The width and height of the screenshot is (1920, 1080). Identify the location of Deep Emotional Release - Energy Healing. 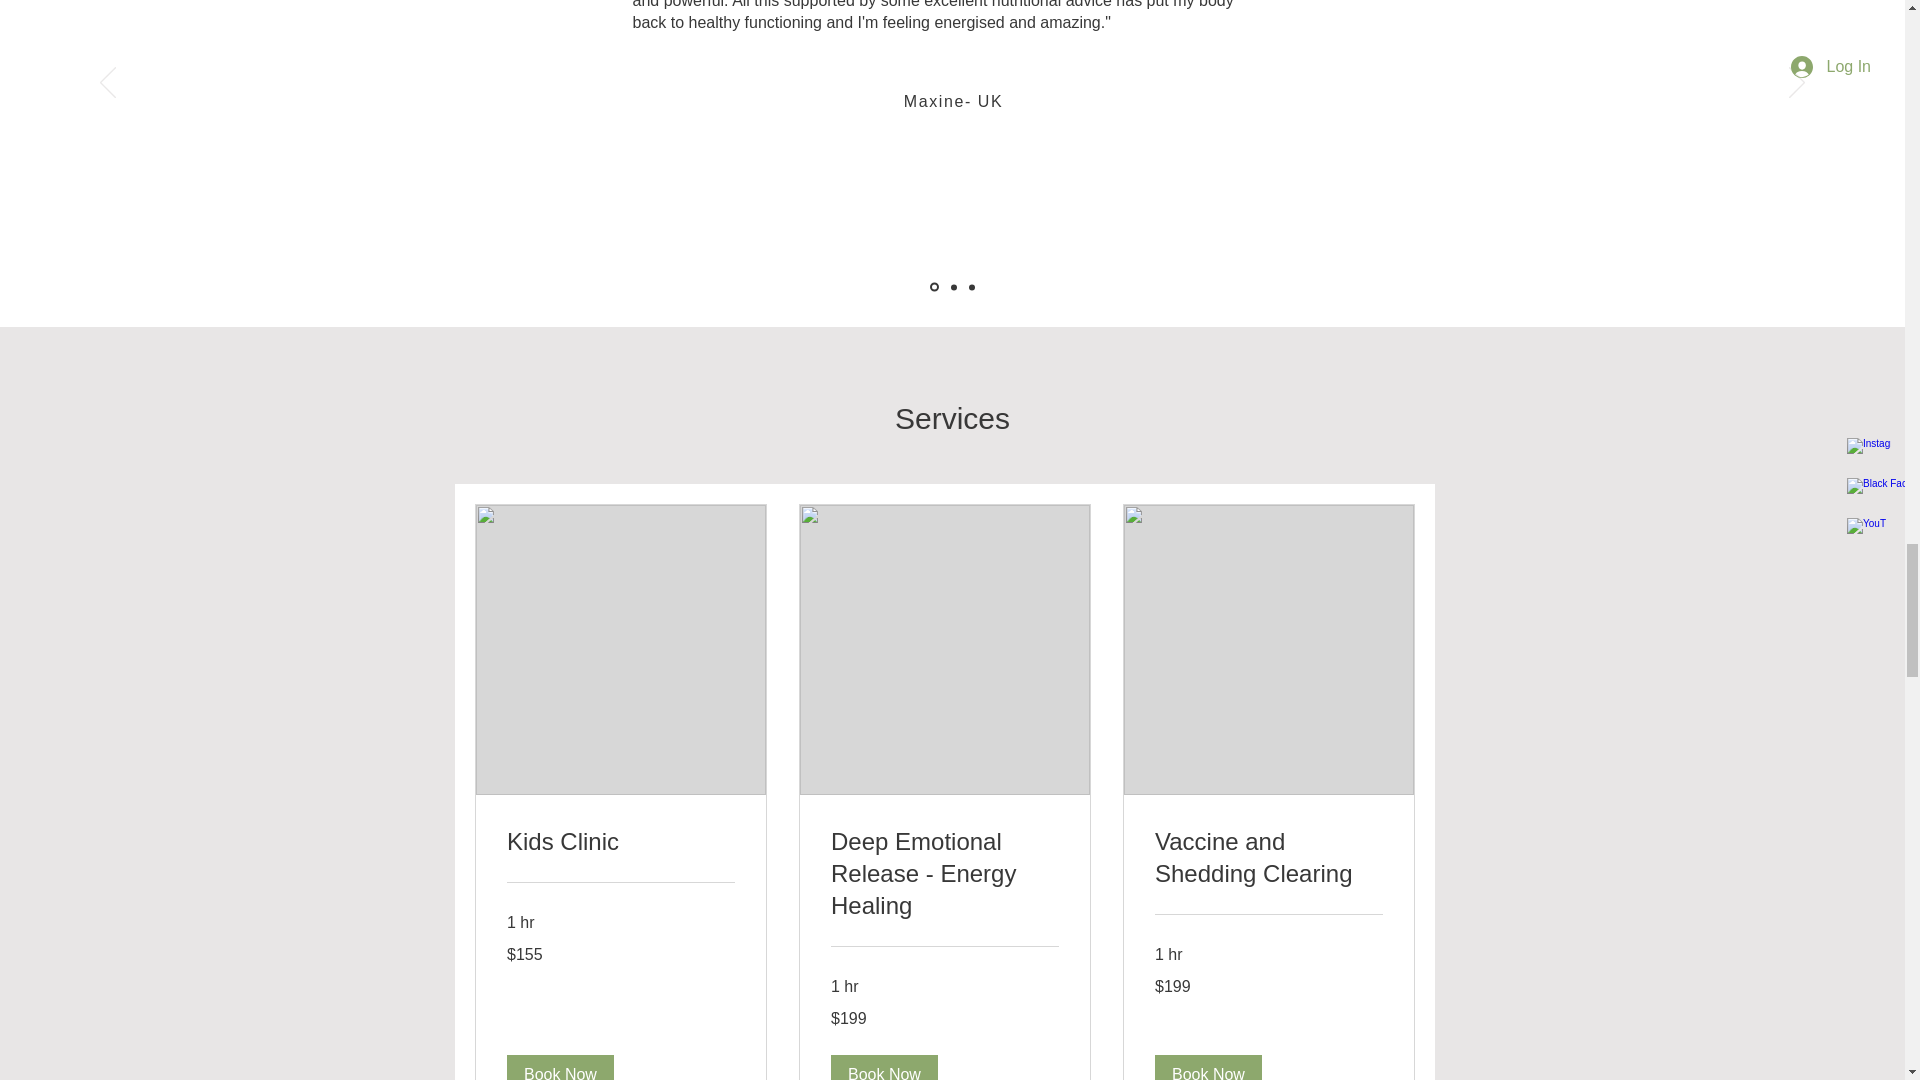
(943, 874).